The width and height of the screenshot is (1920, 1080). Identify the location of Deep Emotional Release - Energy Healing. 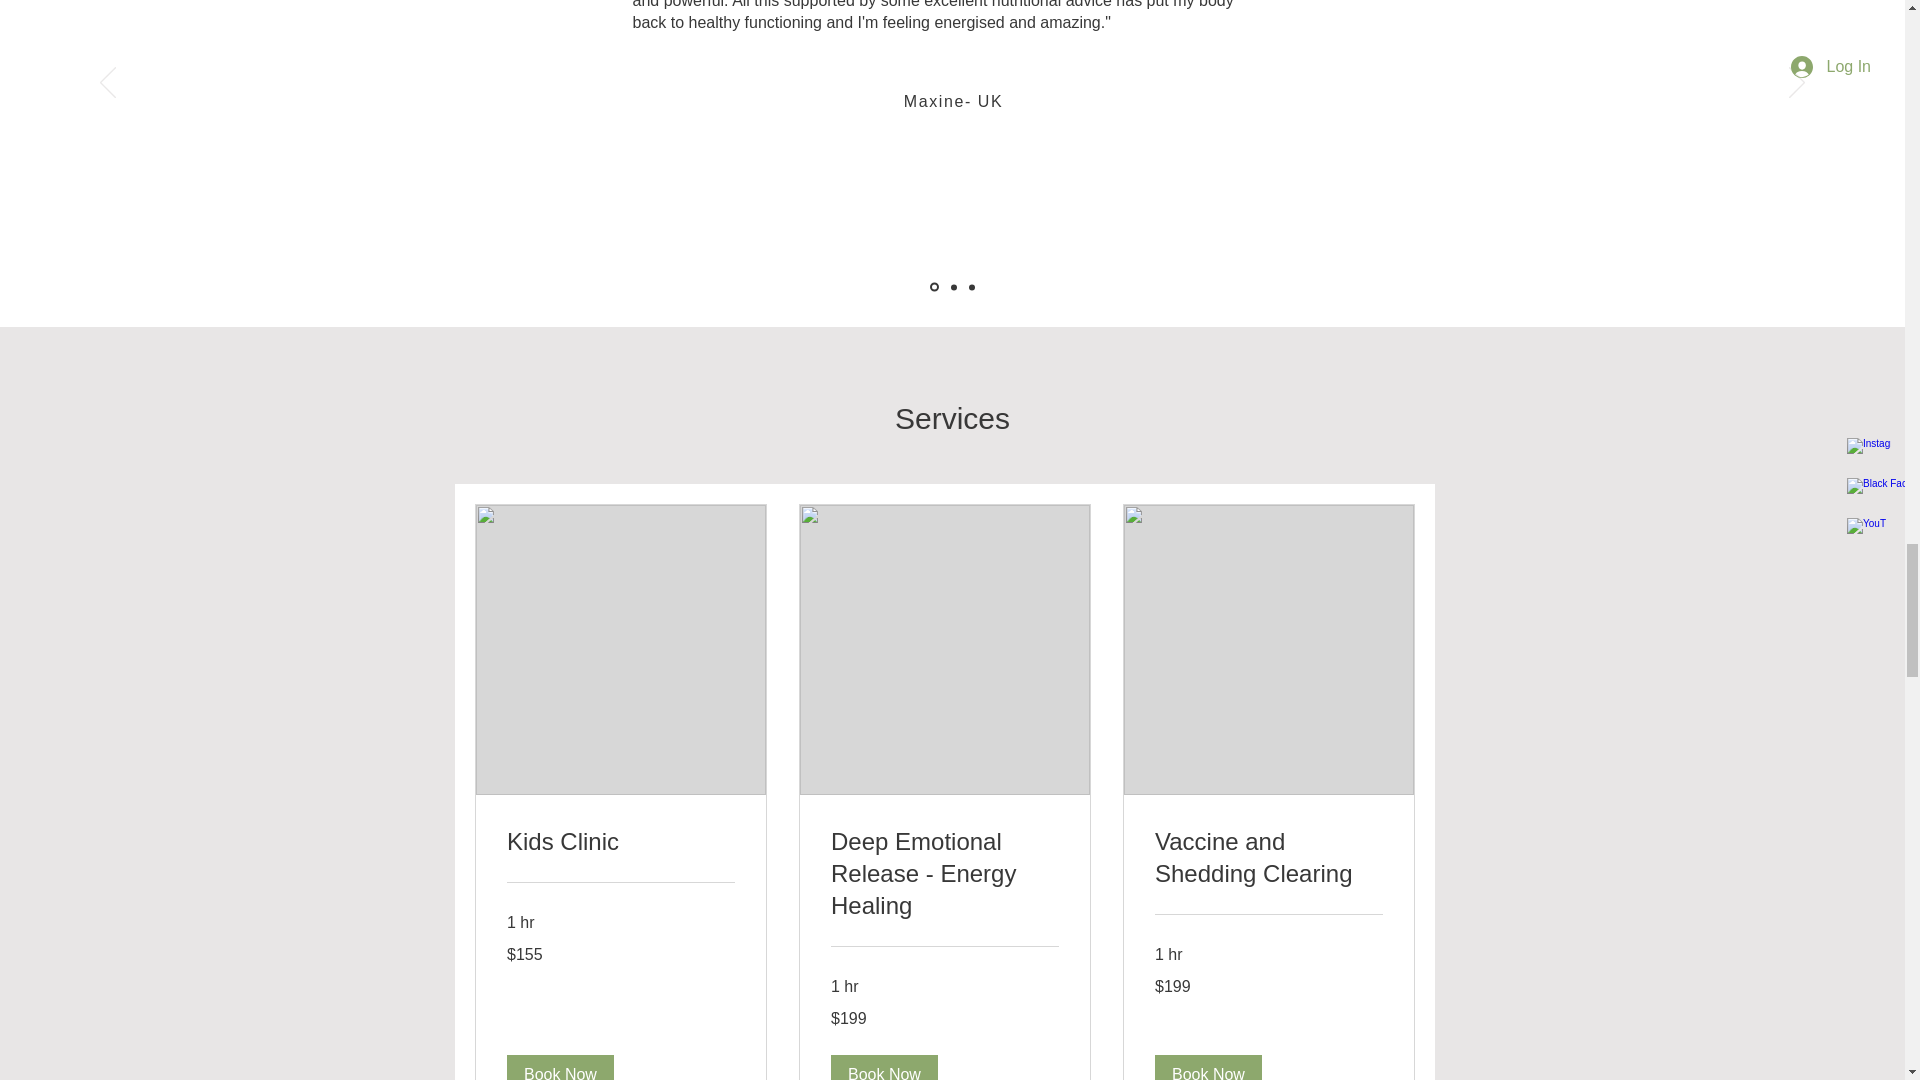
(943, 874).